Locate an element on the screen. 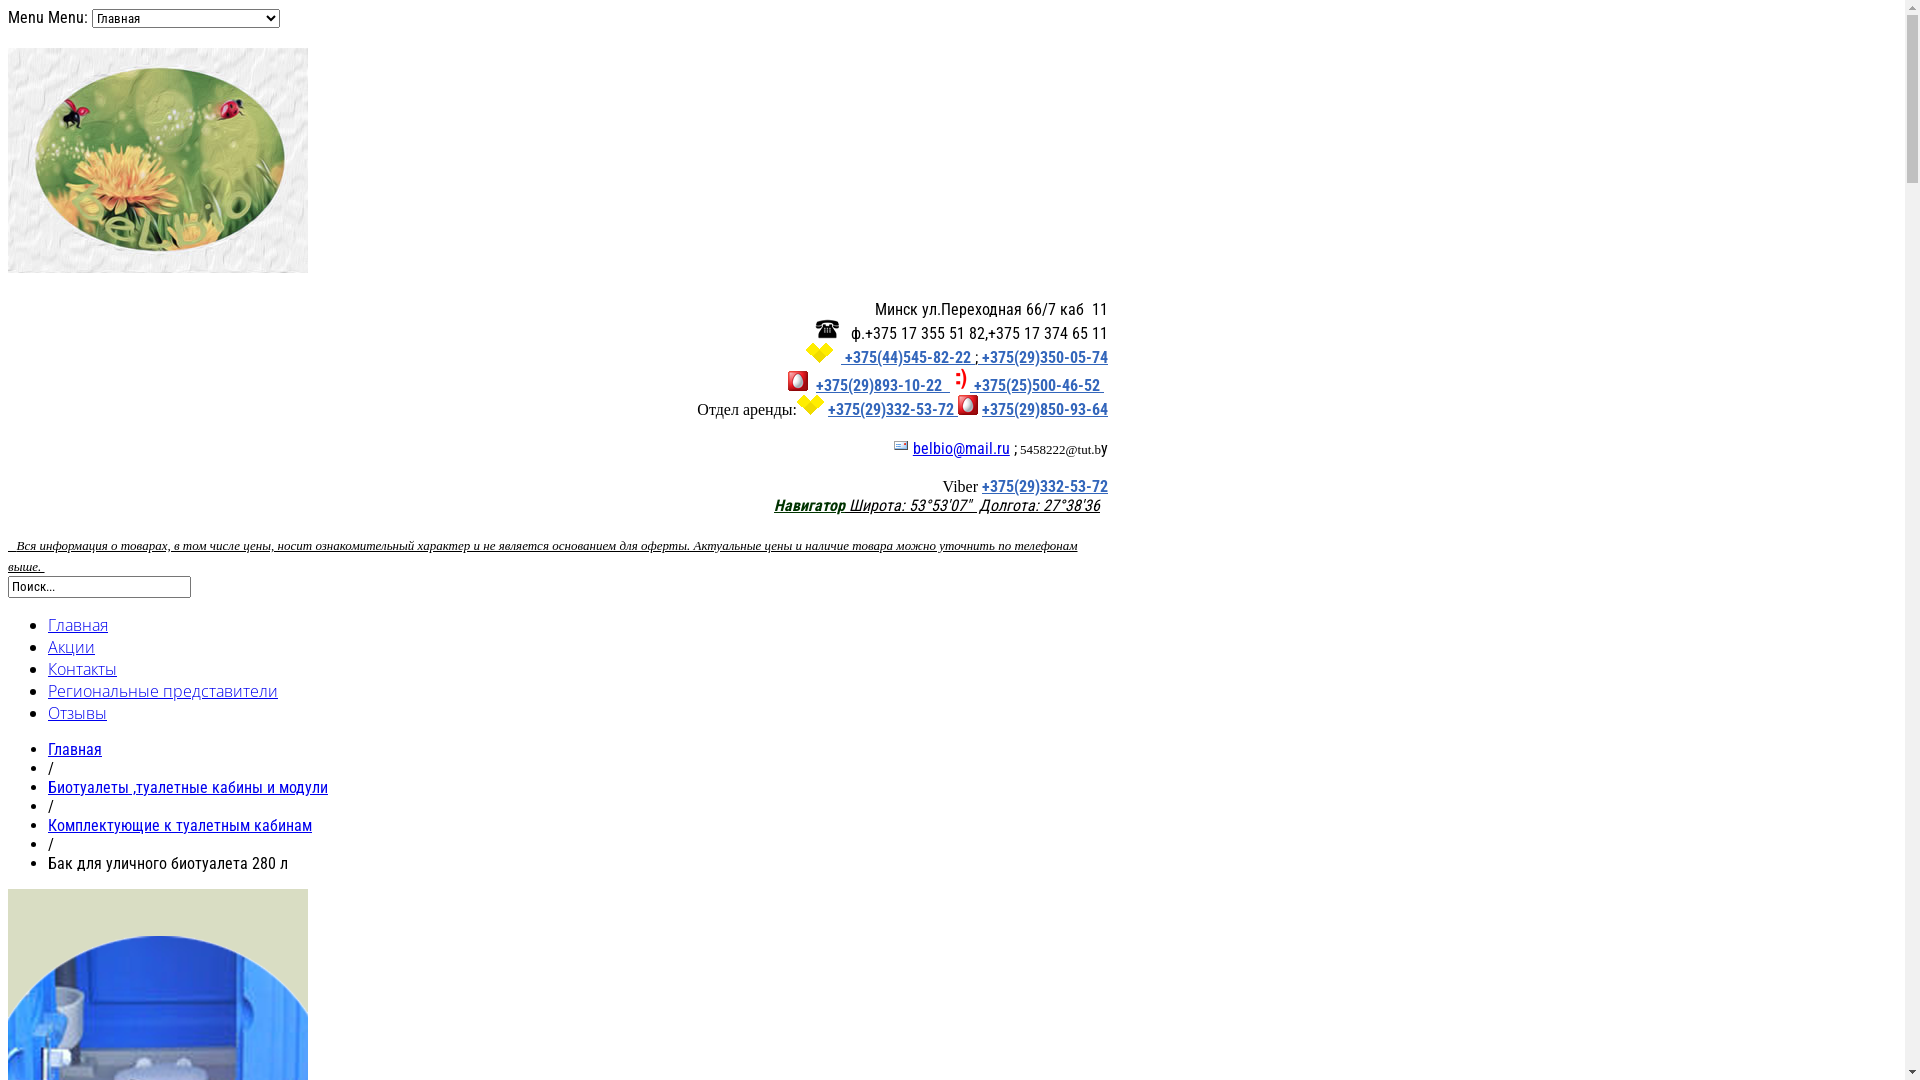 The height and width of the screenshot is (1080, 1920). +375(29)332-53-72 is located at coordinates (893, 410).